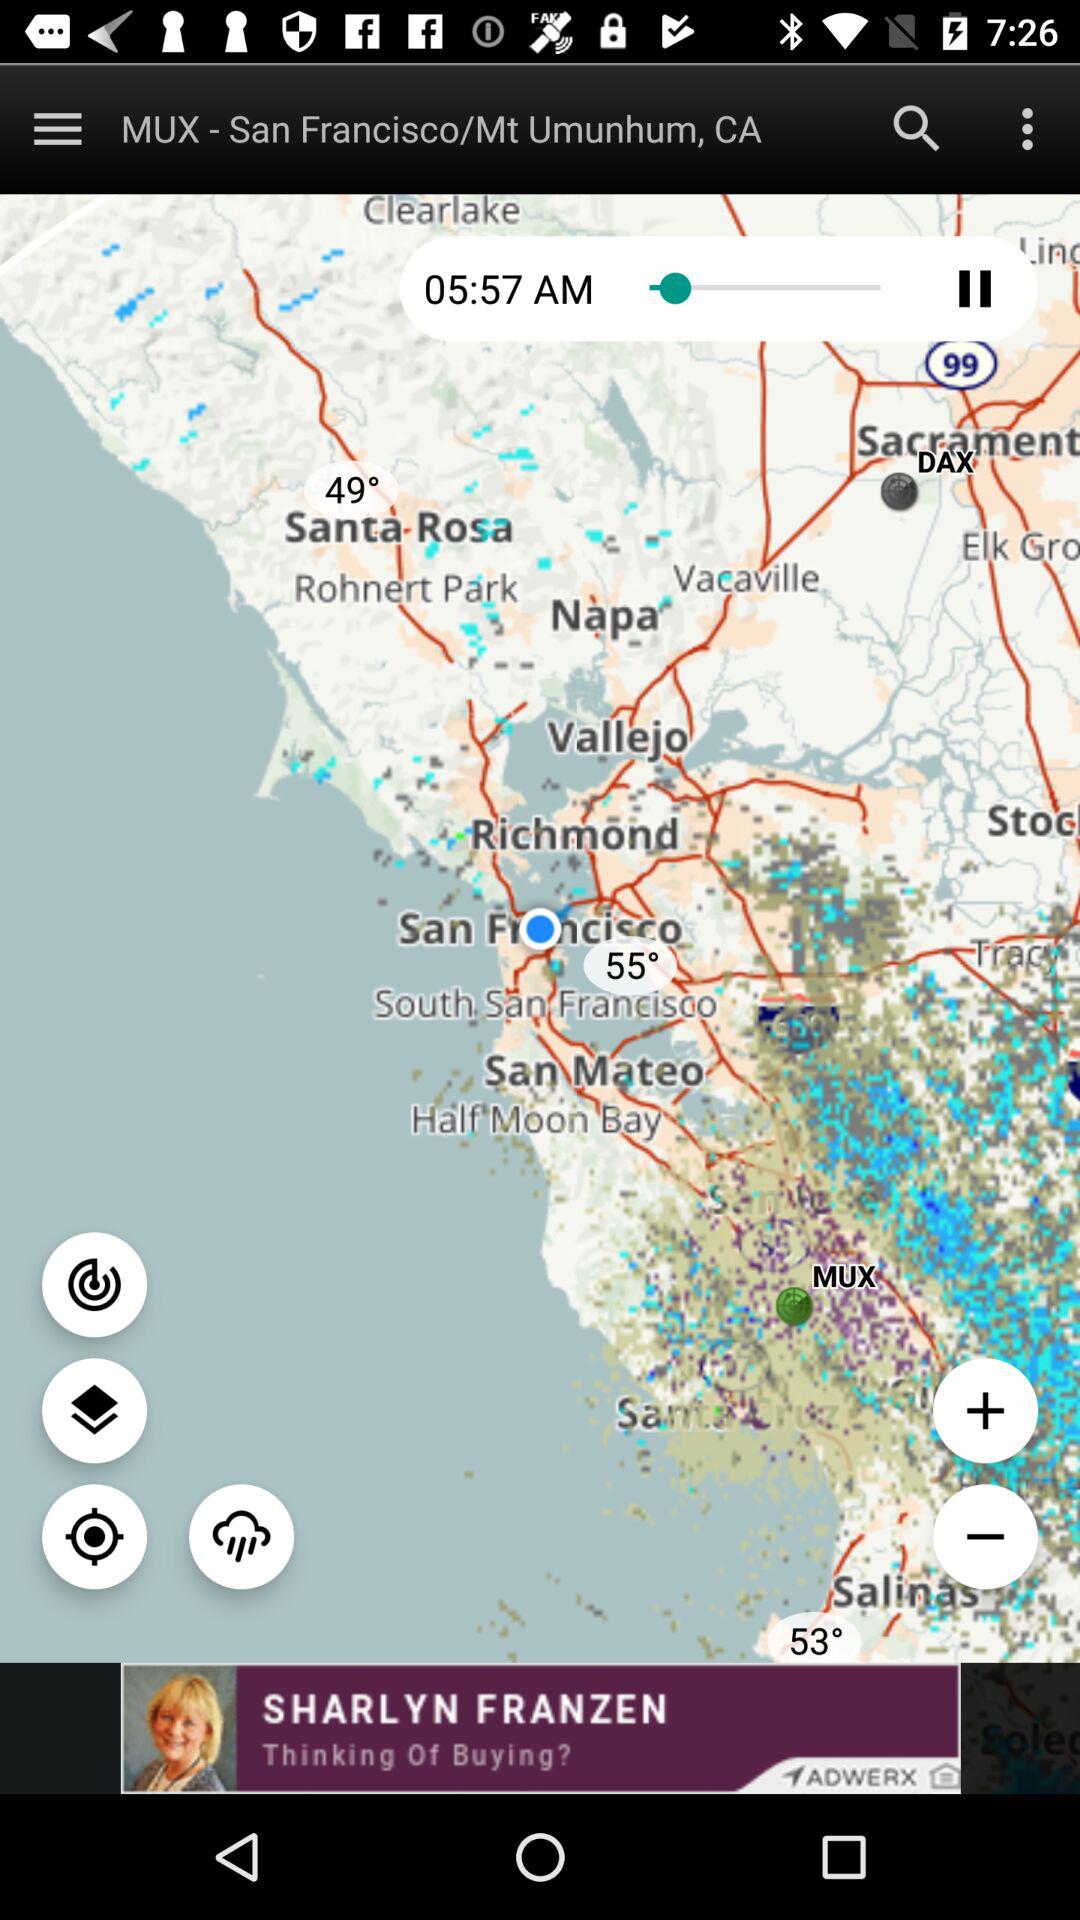 The image size is (1080, 1920). I want to click on pley button, so click(974, 288).